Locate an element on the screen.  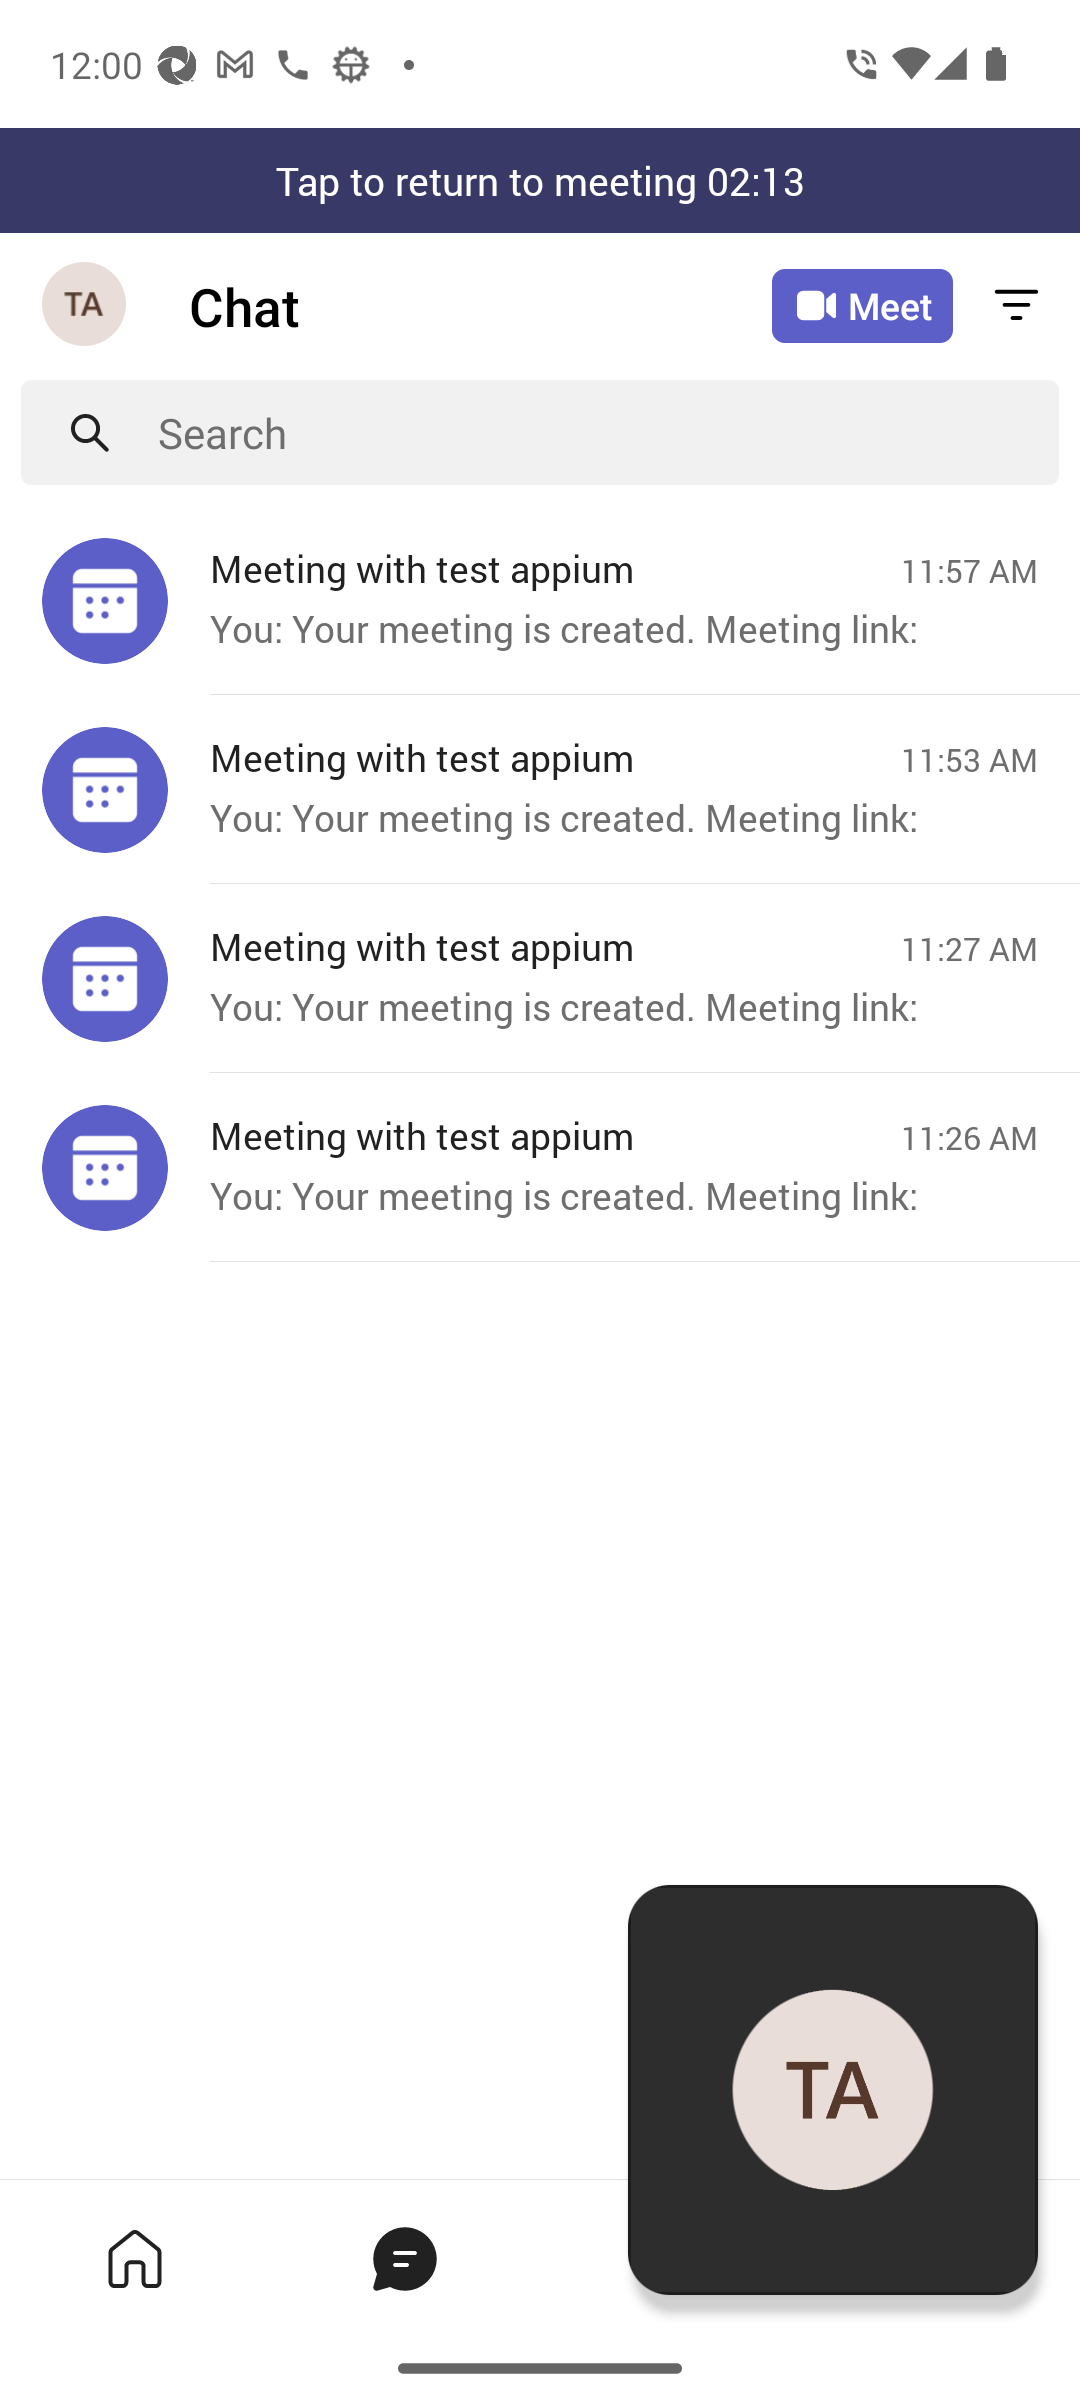
Chat tab, 2 of 4 is located at coordinates (404, 2258).